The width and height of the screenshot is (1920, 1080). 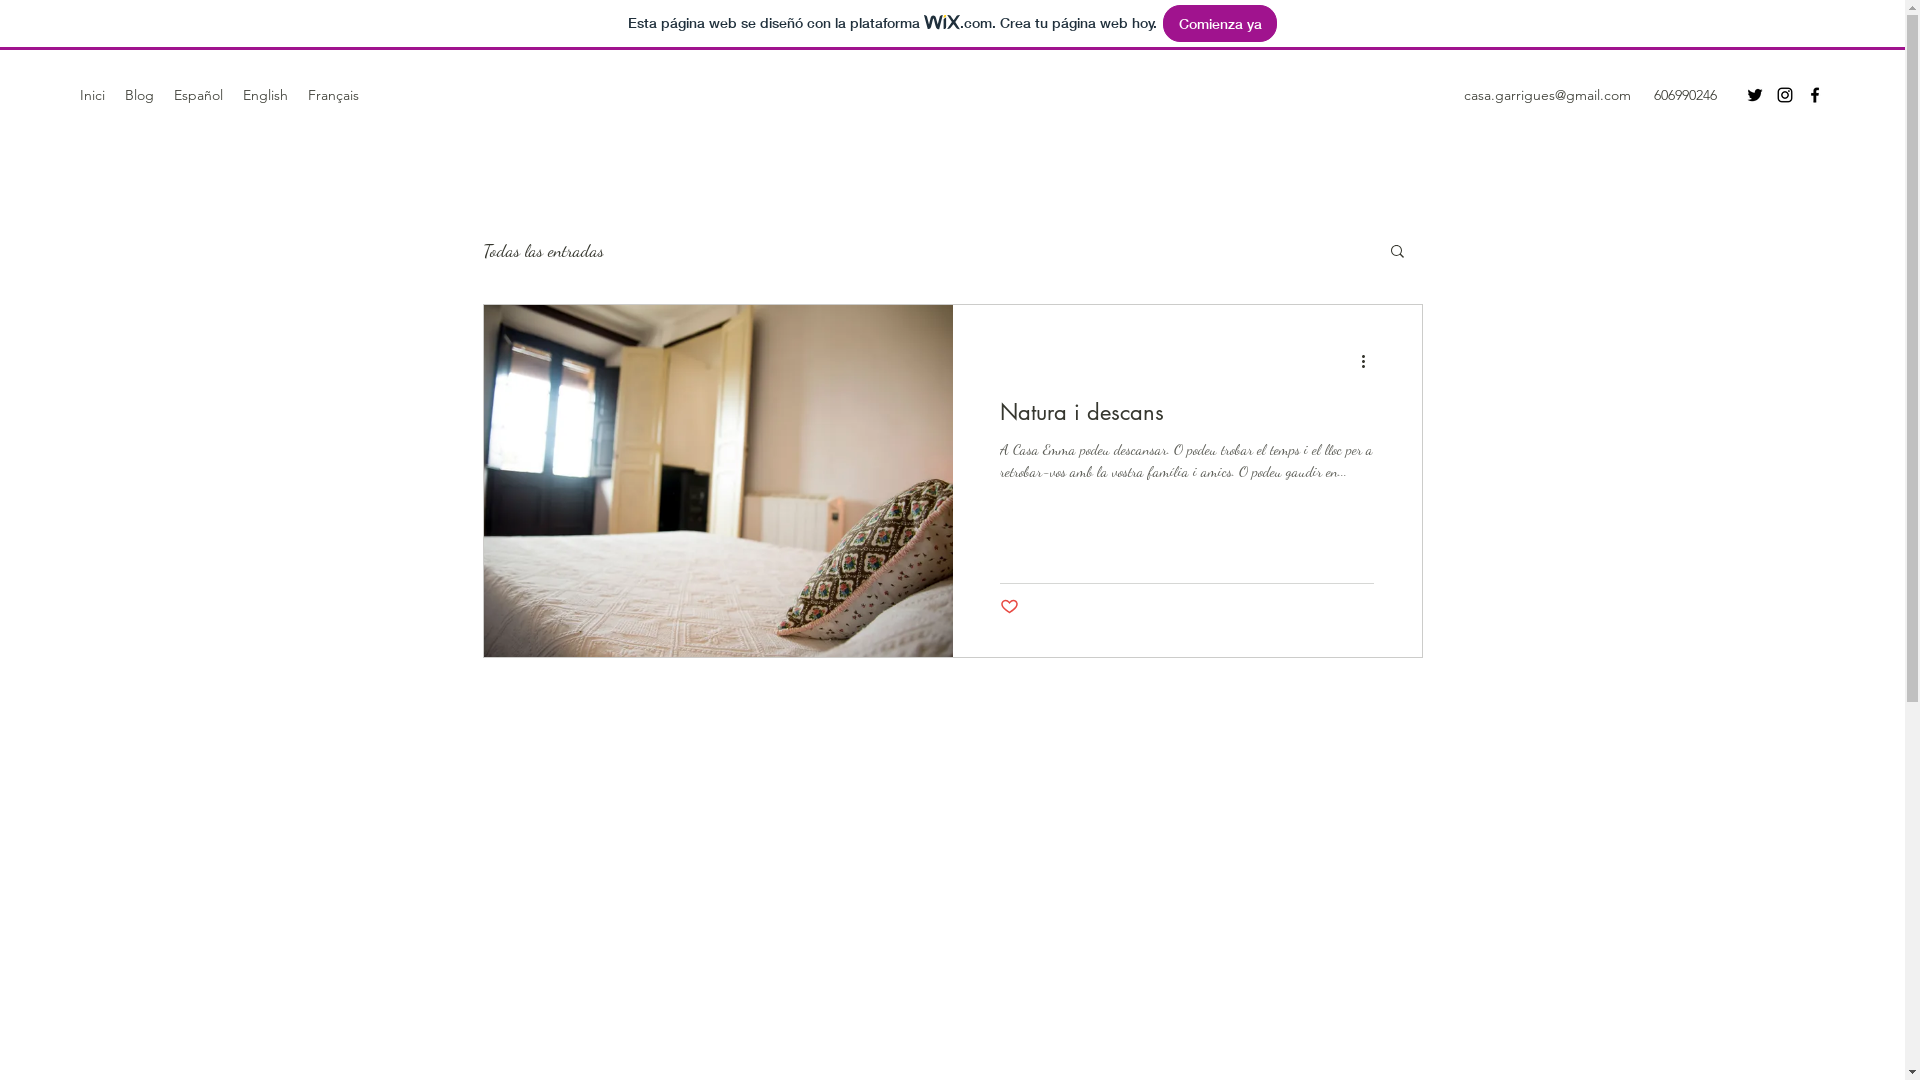 I want to click on Inici, so click(x=92, y=95).